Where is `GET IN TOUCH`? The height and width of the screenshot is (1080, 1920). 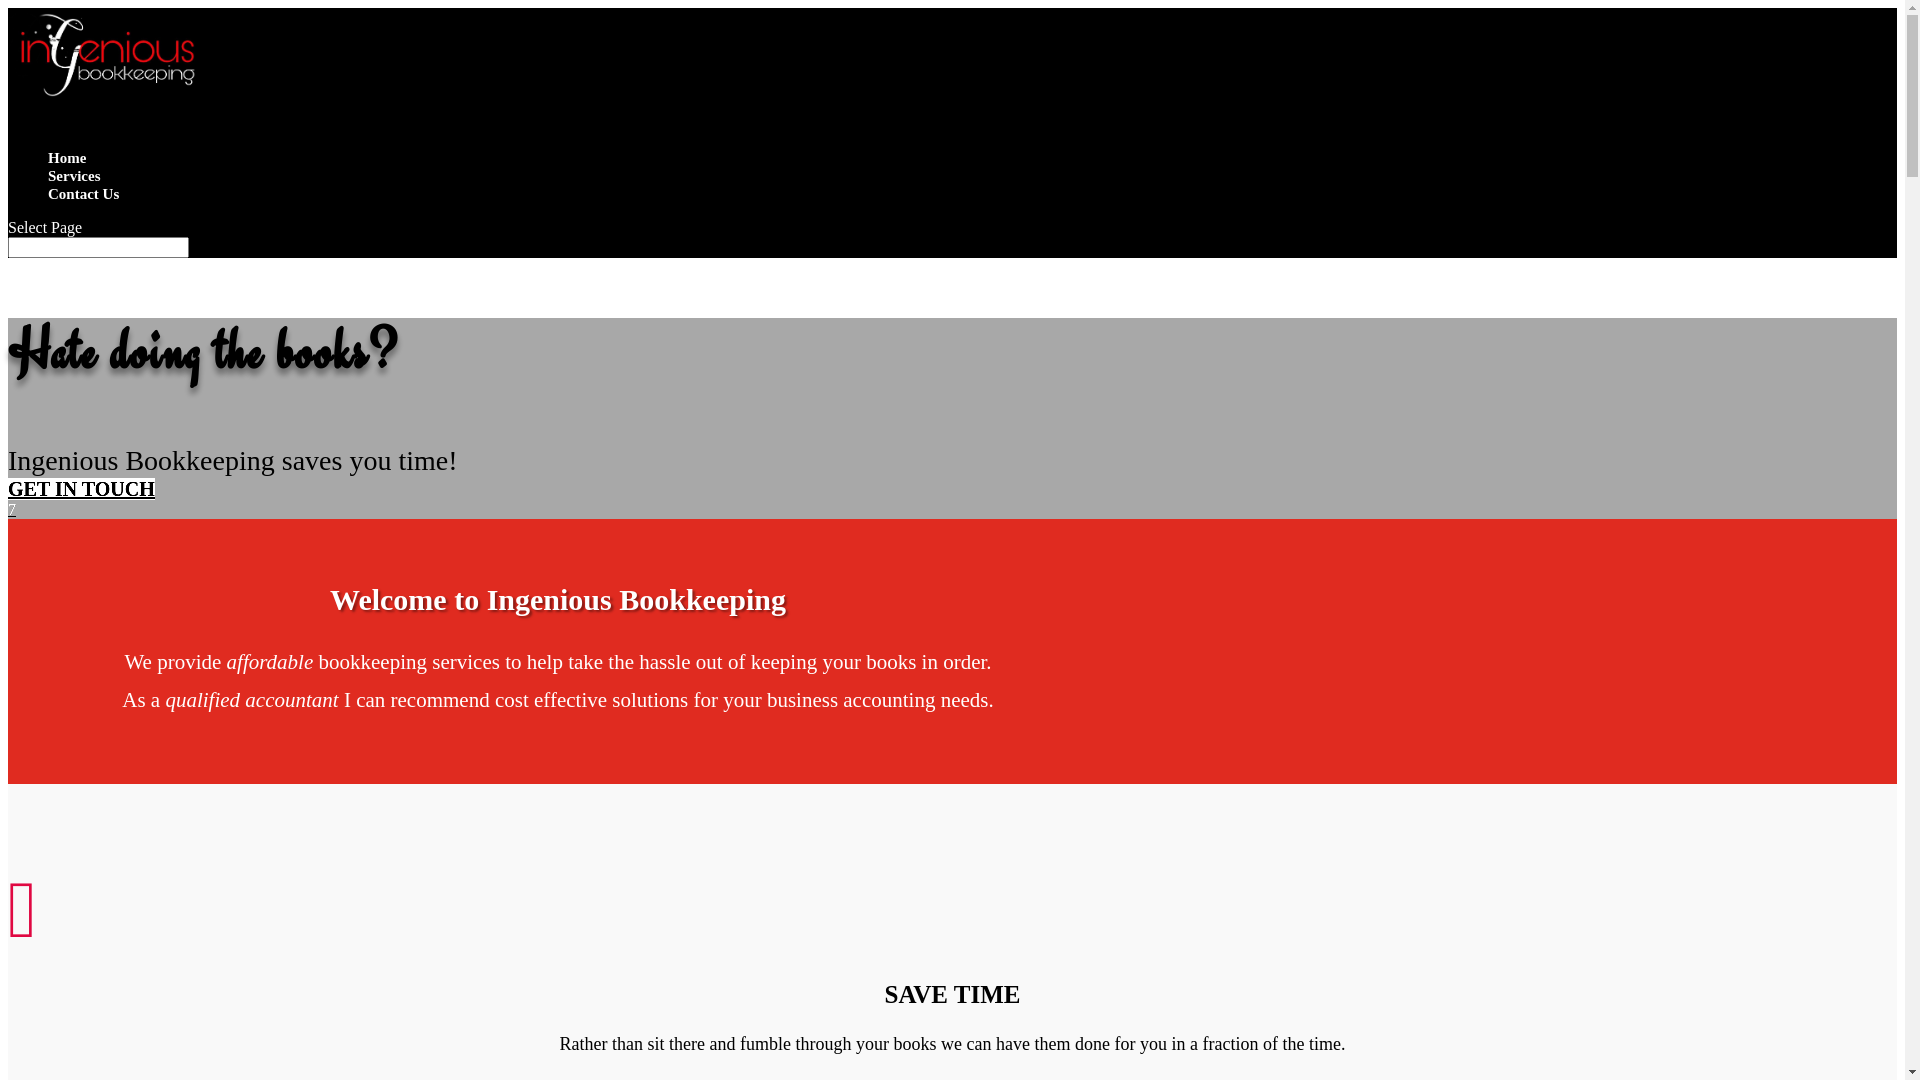
GET IN TOUCH is located at coordinates (82, 489).